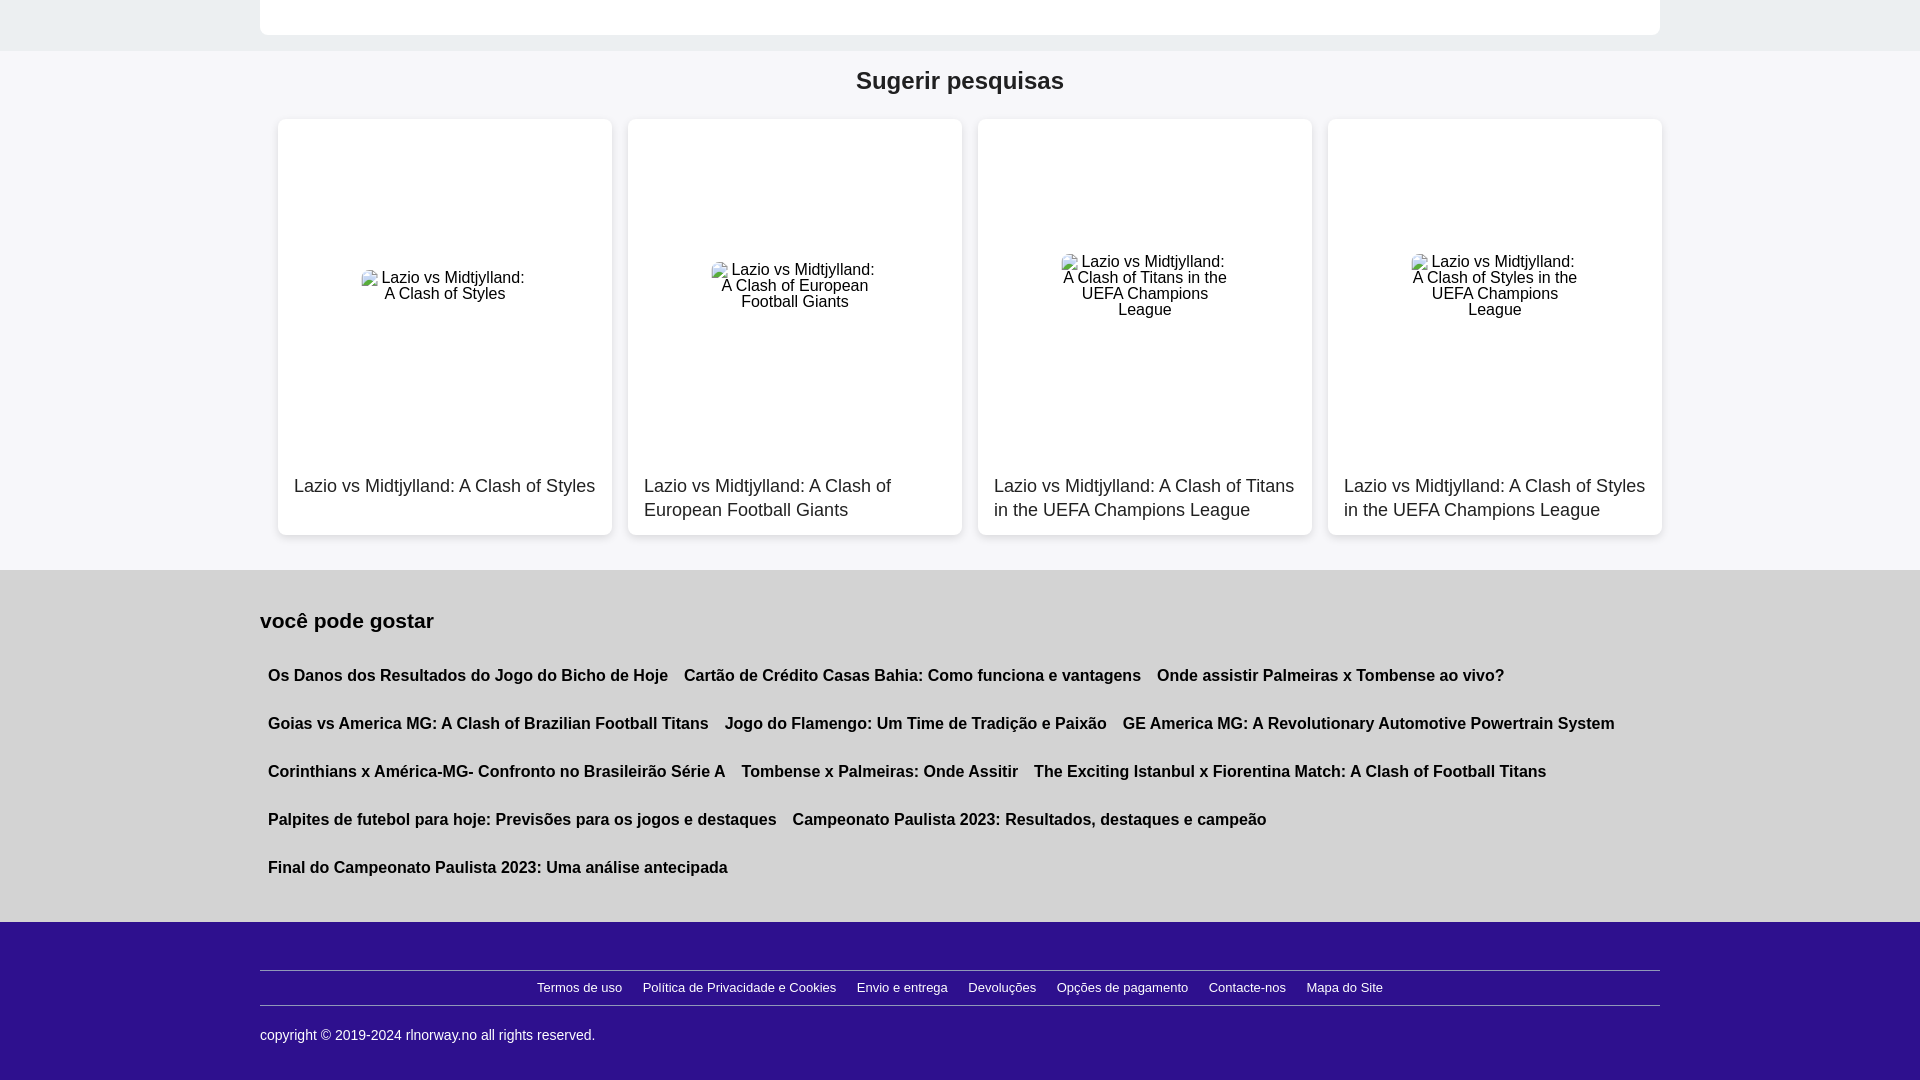 Image resolution: width=1920 pixels, height=1080 pixels. What do you see at coordinates (445, 487) in the screenshot?
I see `Lazio vs Midtjylland: A Clash of Styles` at bounding box center [445, 487].